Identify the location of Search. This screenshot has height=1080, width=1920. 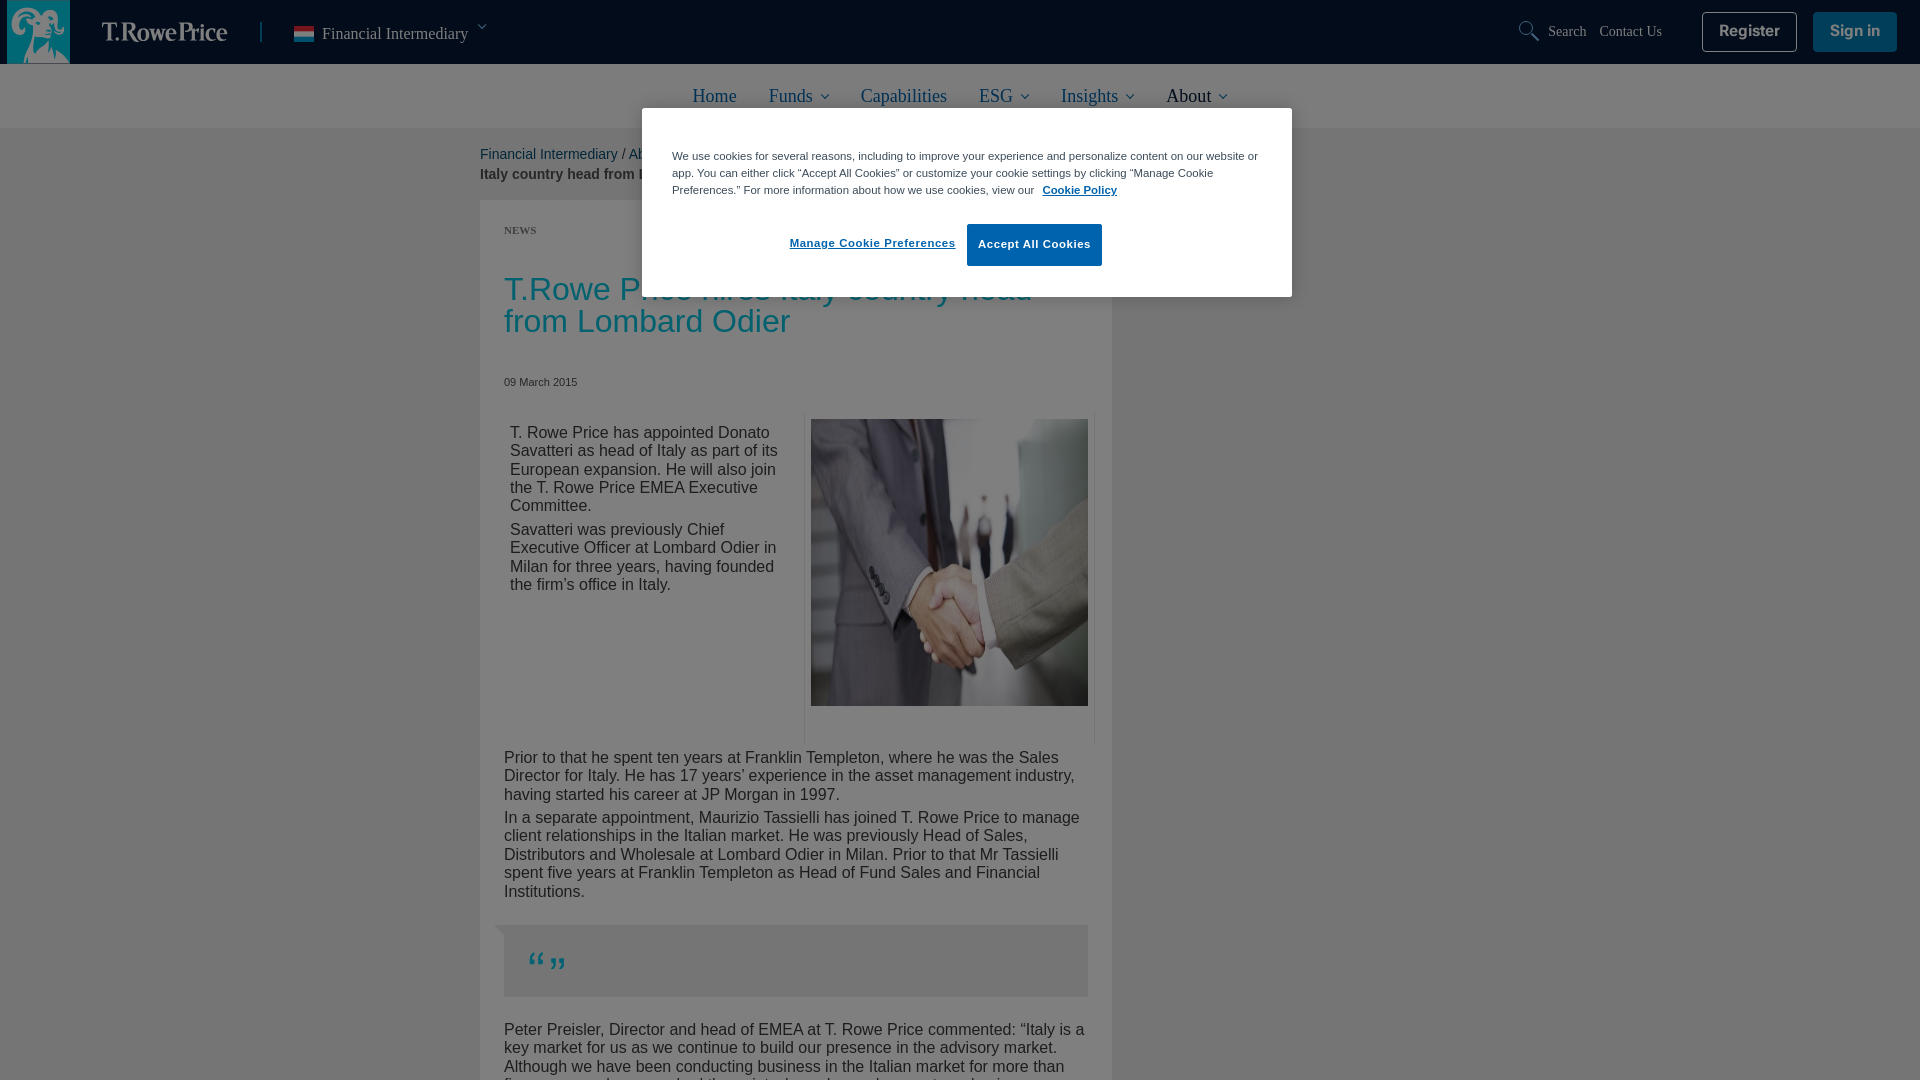
(1554, 31).